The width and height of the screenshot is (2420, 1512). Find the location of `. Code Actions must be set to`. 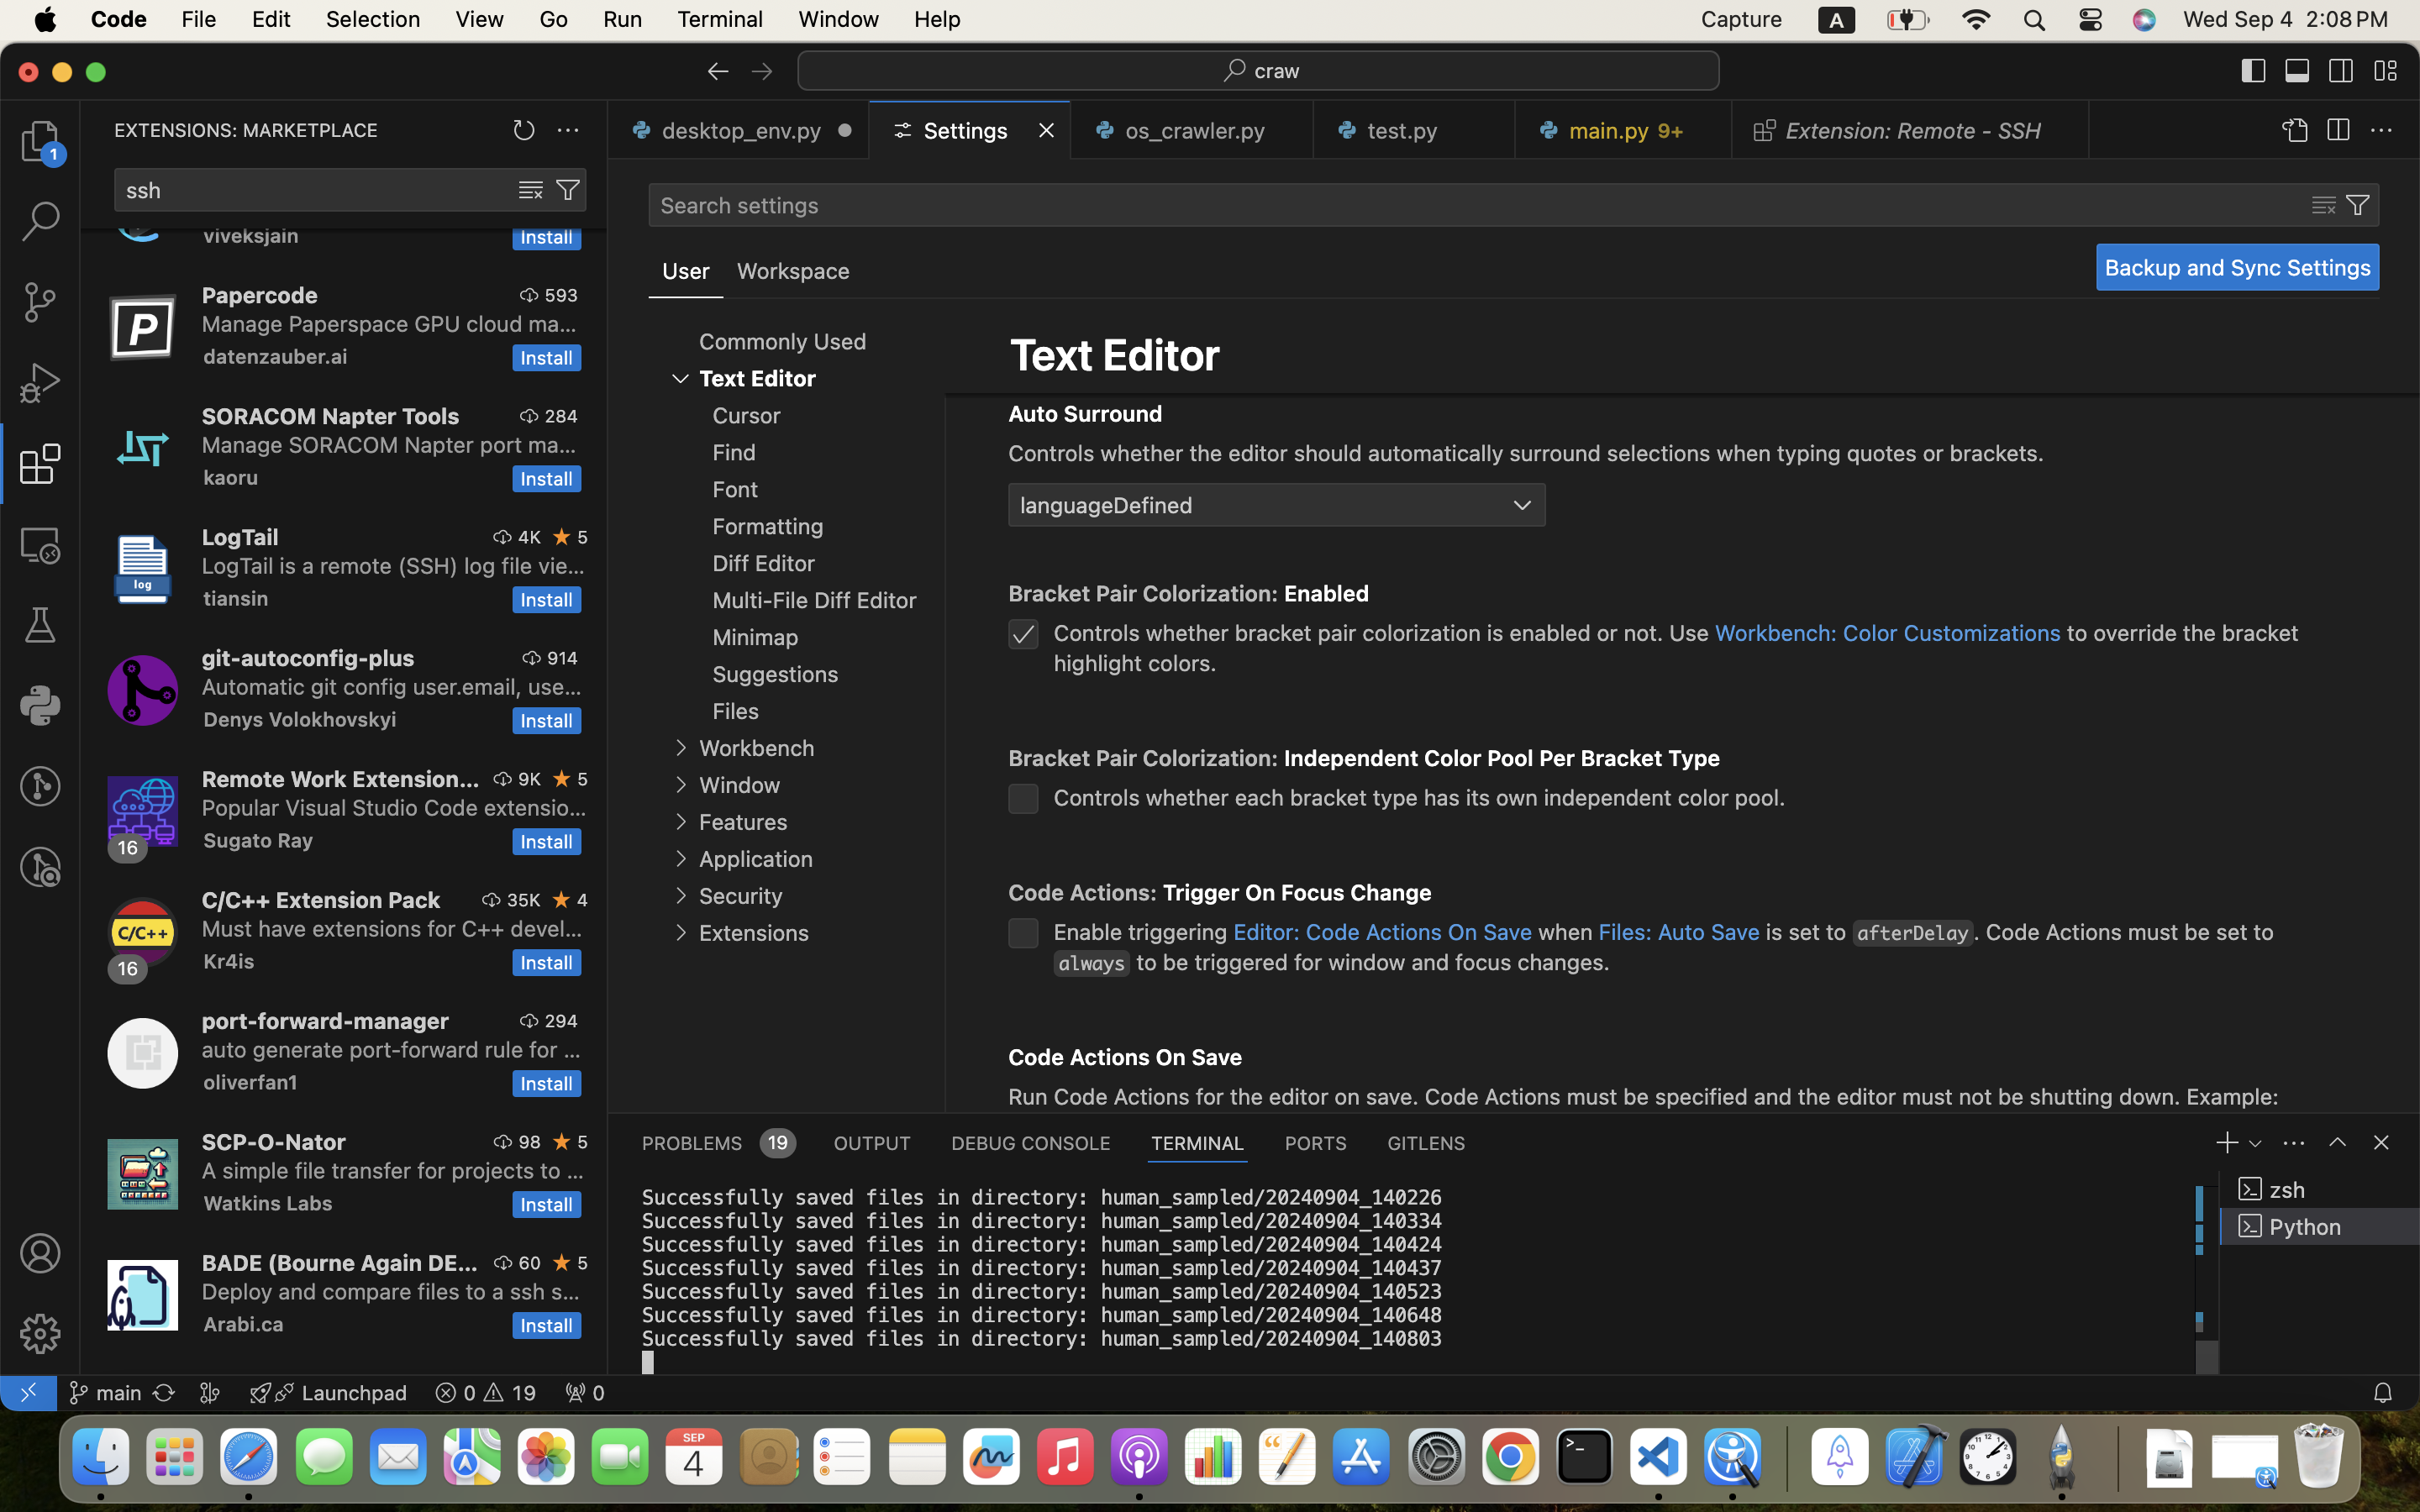

. Code Actions must be set to is located at coordinates (2124, 932).